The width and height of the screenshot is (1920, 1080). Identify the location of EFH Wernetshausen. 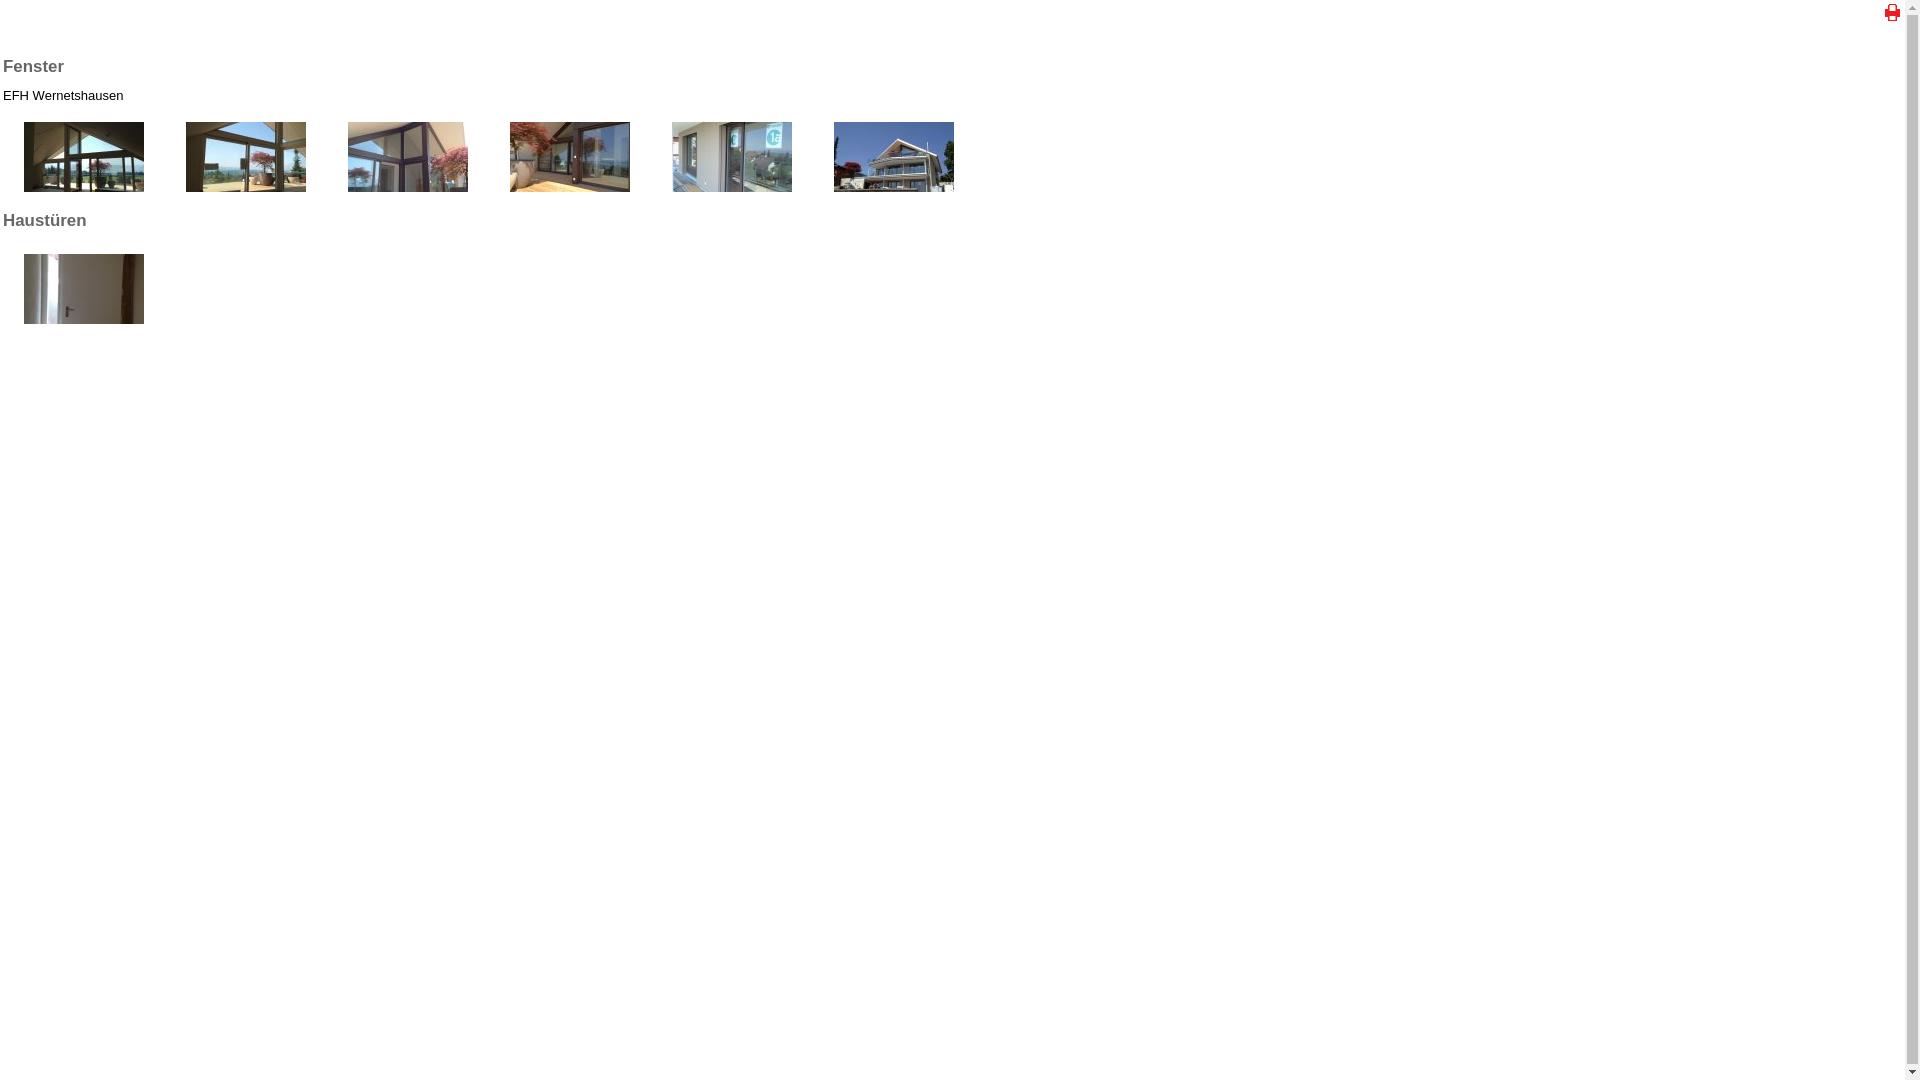
(408, 208).